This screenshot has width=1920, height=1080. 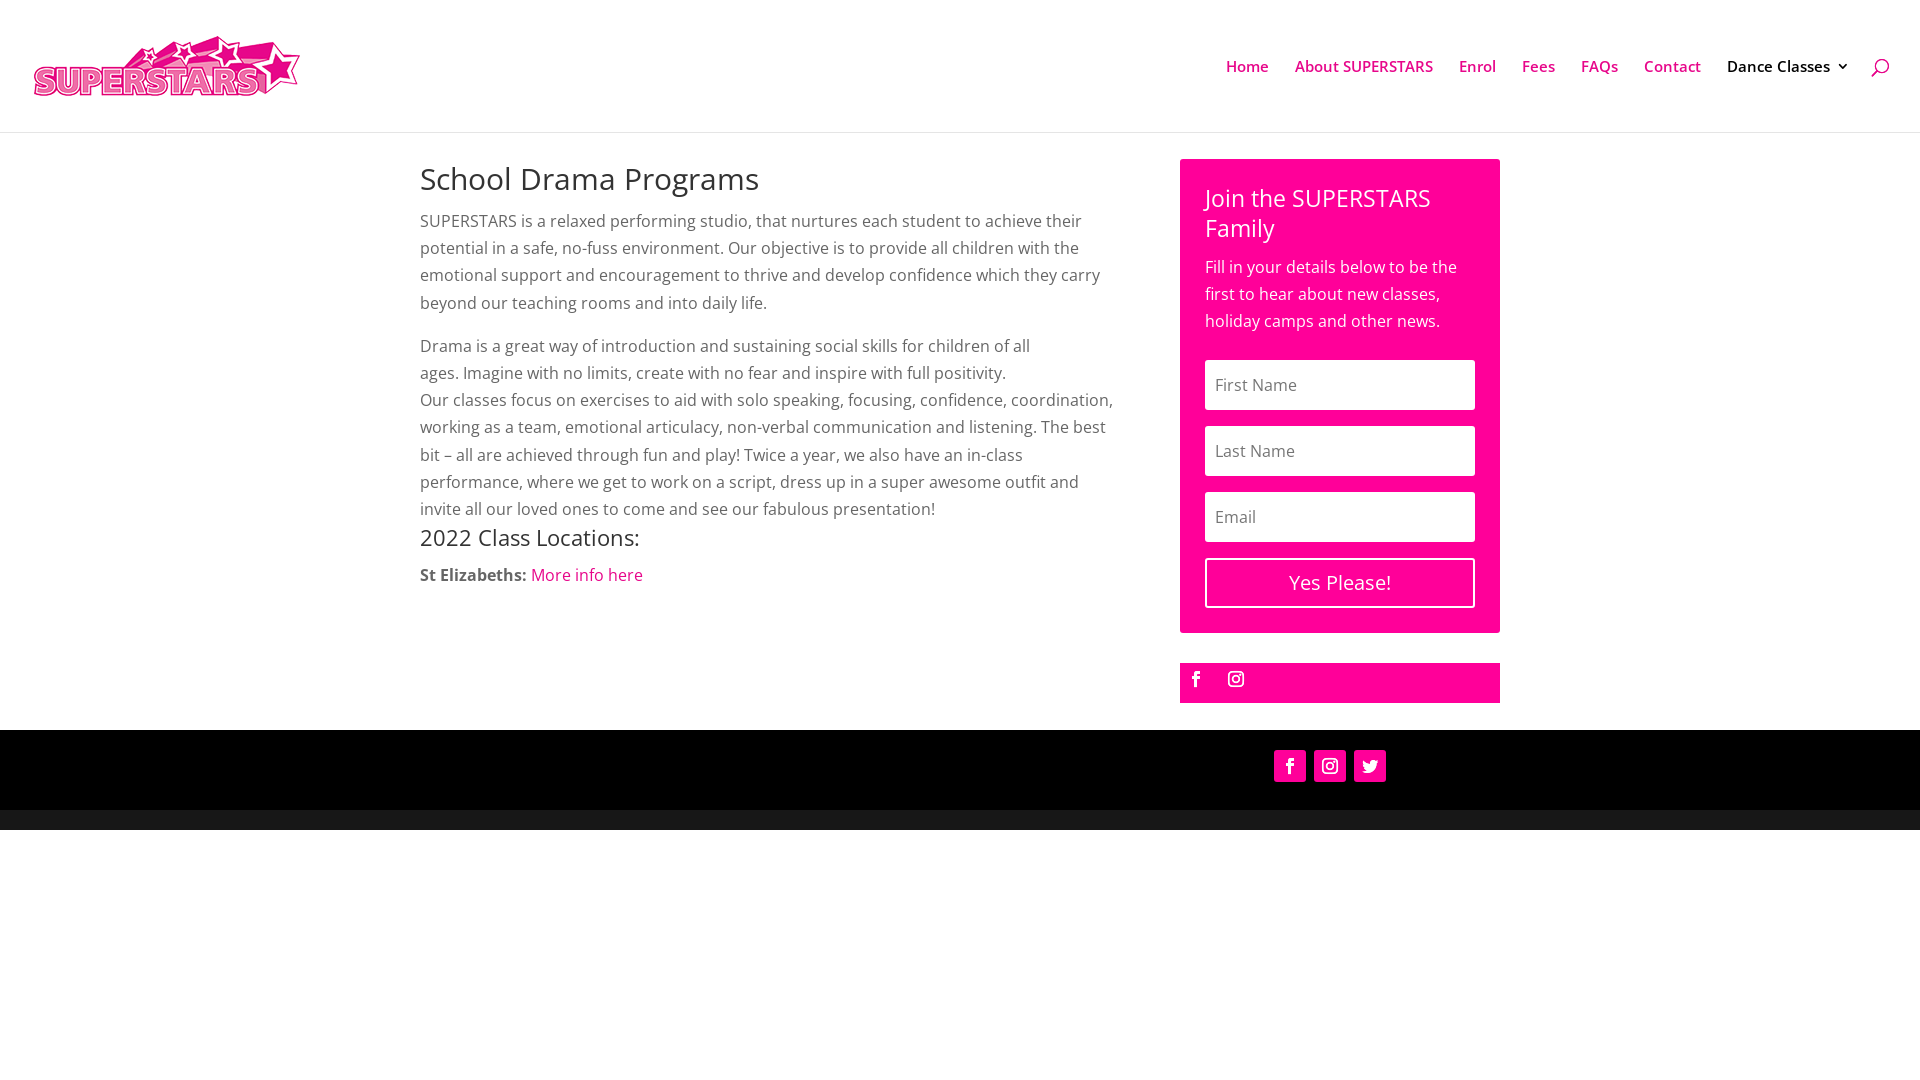 I want to click on Follow on Instagram, so click(x=1236, y=679).